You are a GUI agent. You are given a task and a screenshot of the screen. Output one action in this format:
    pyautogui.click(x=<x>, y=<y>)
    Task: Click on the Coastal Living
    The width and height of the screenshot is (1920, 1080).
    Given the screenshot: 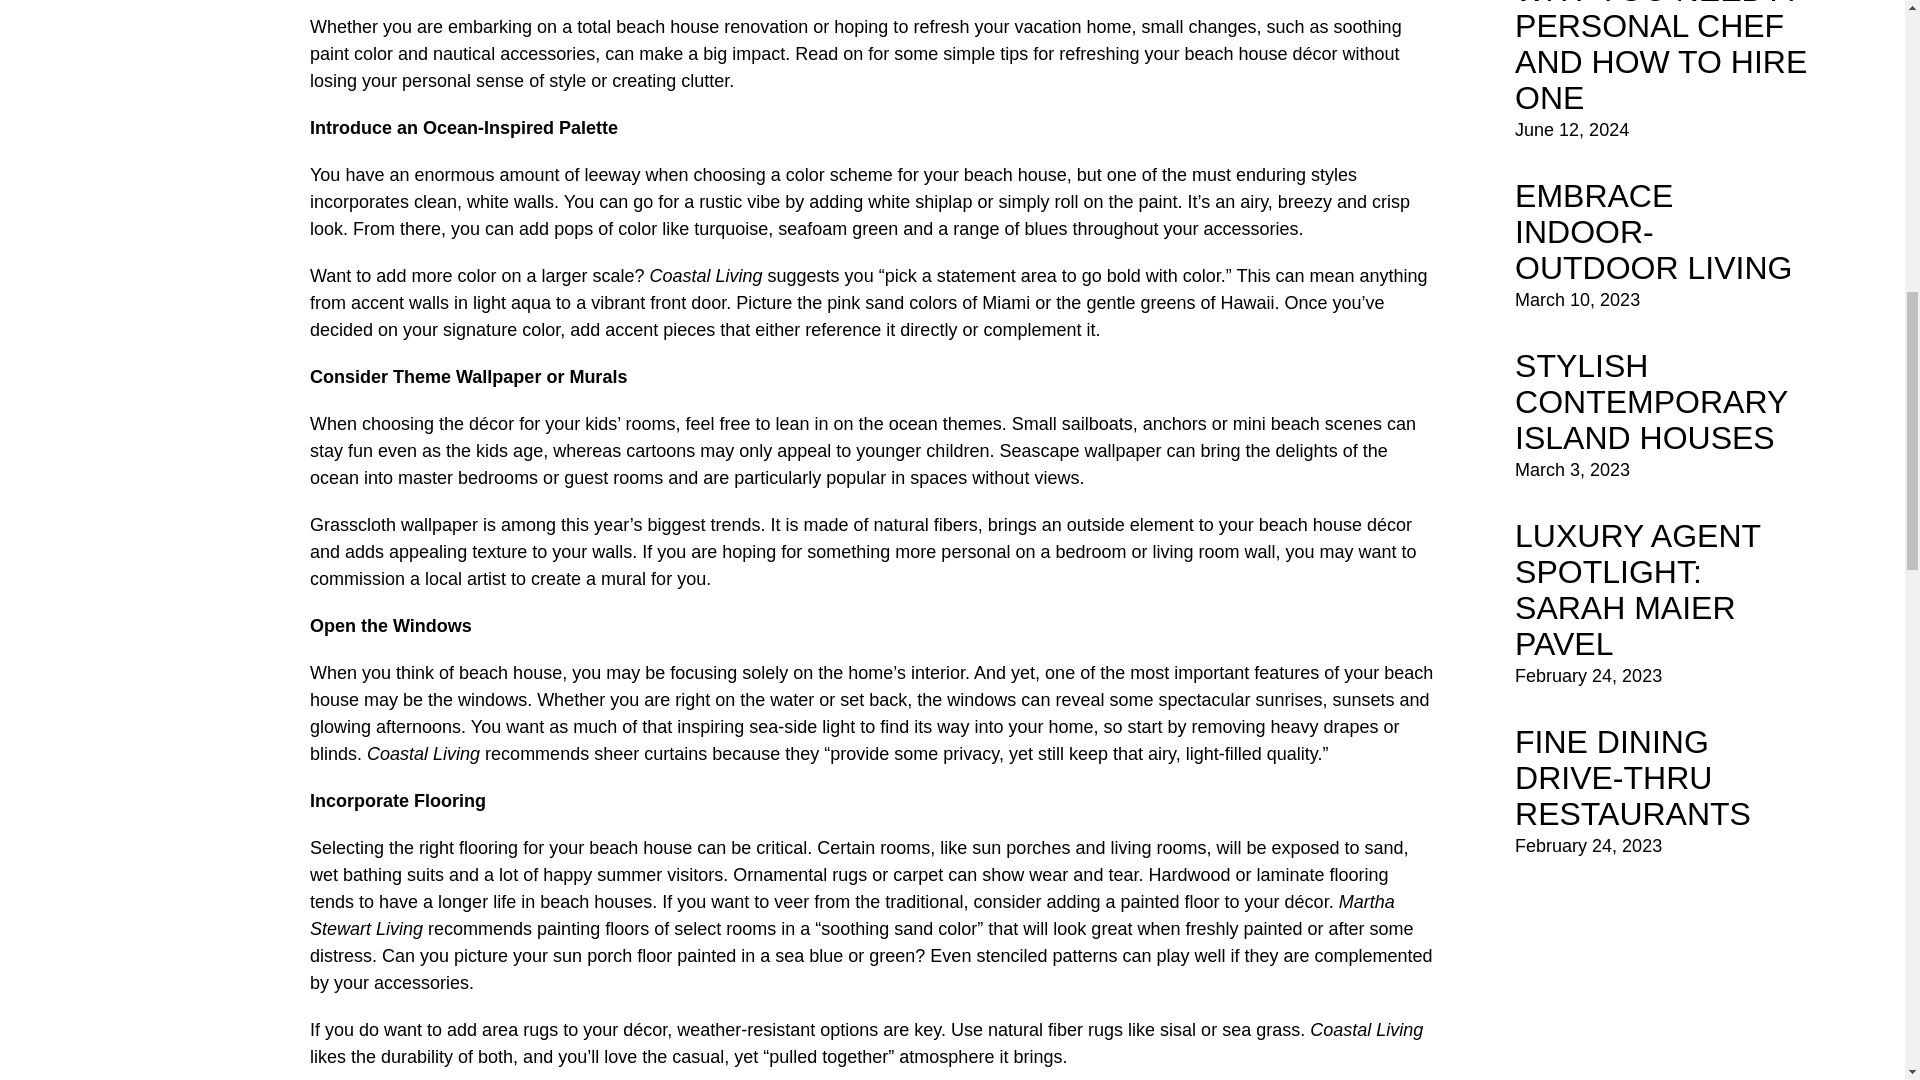 What is the action you would take?
    pyautogui.click(x=1366, y=1030)
    